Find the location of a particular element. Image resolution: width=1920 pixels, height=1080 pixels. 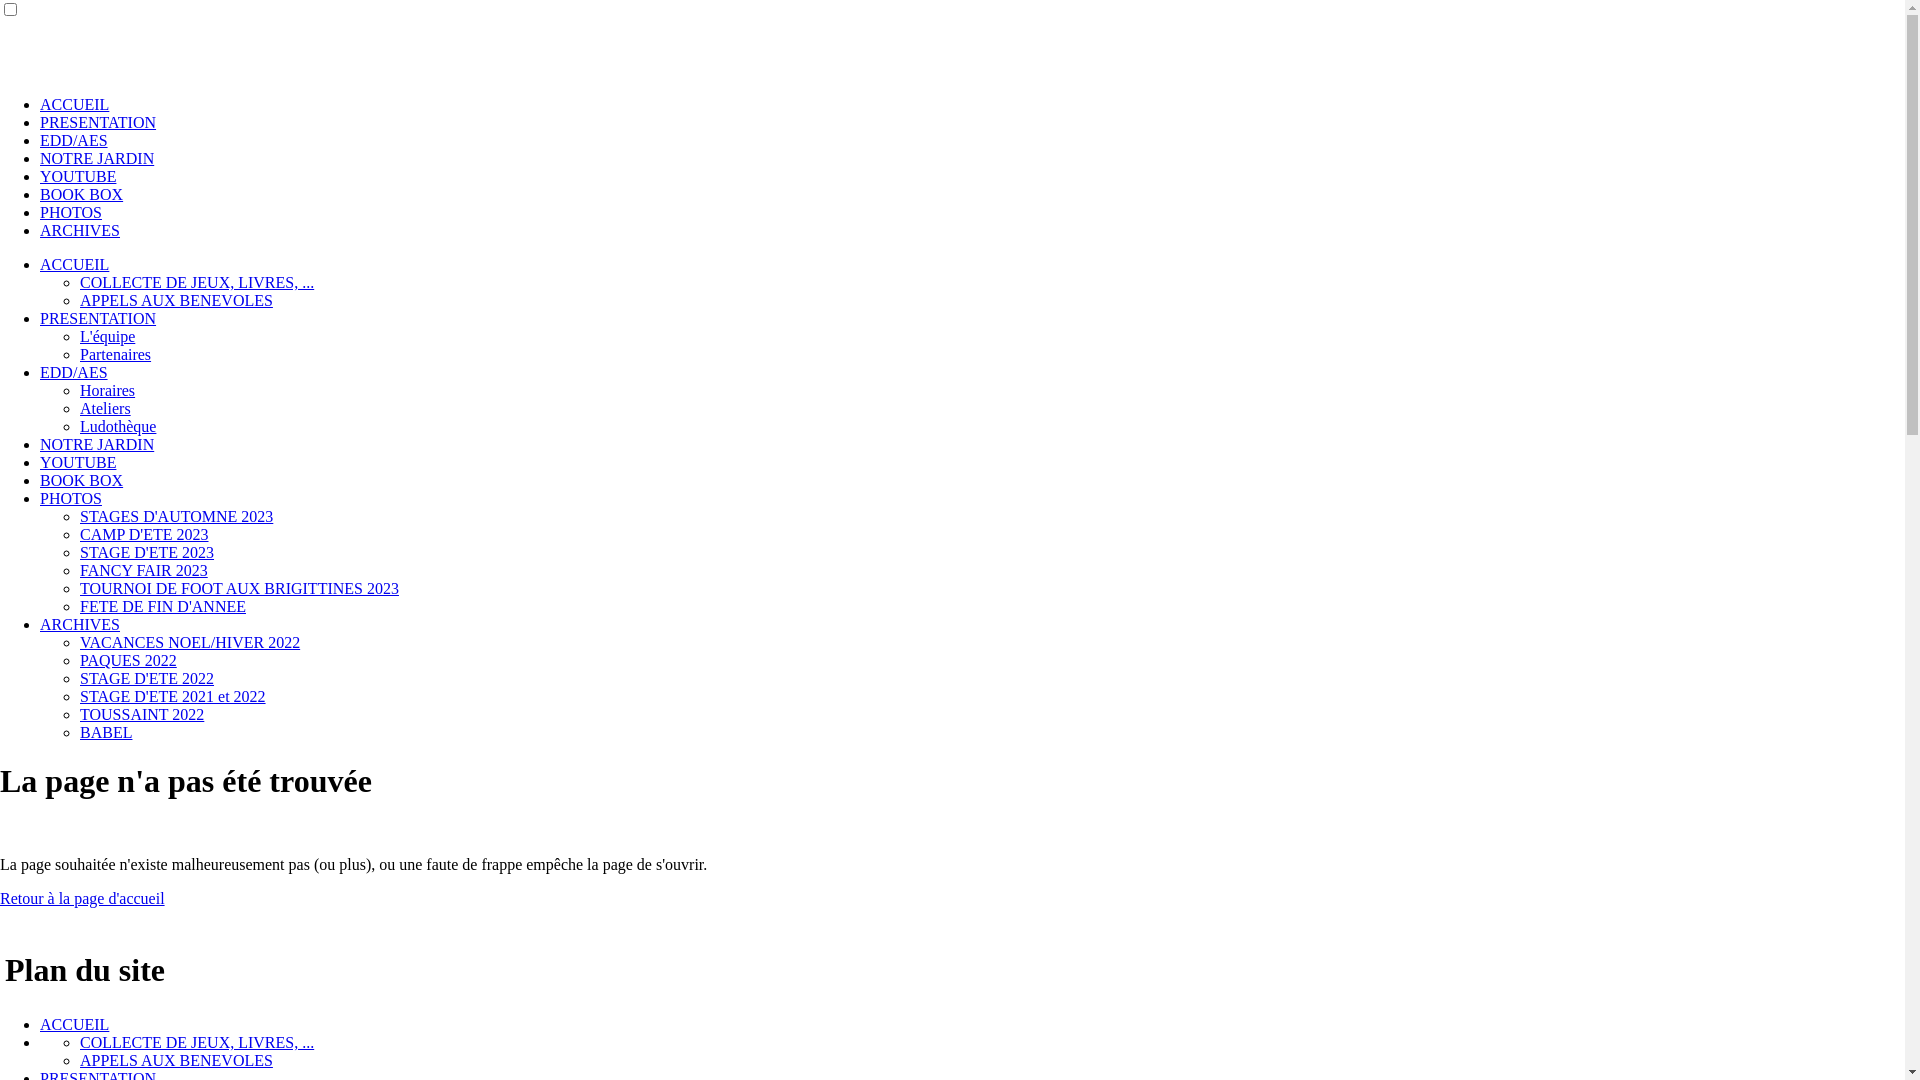

YOUTUBE is located at coordinates (78, 462).